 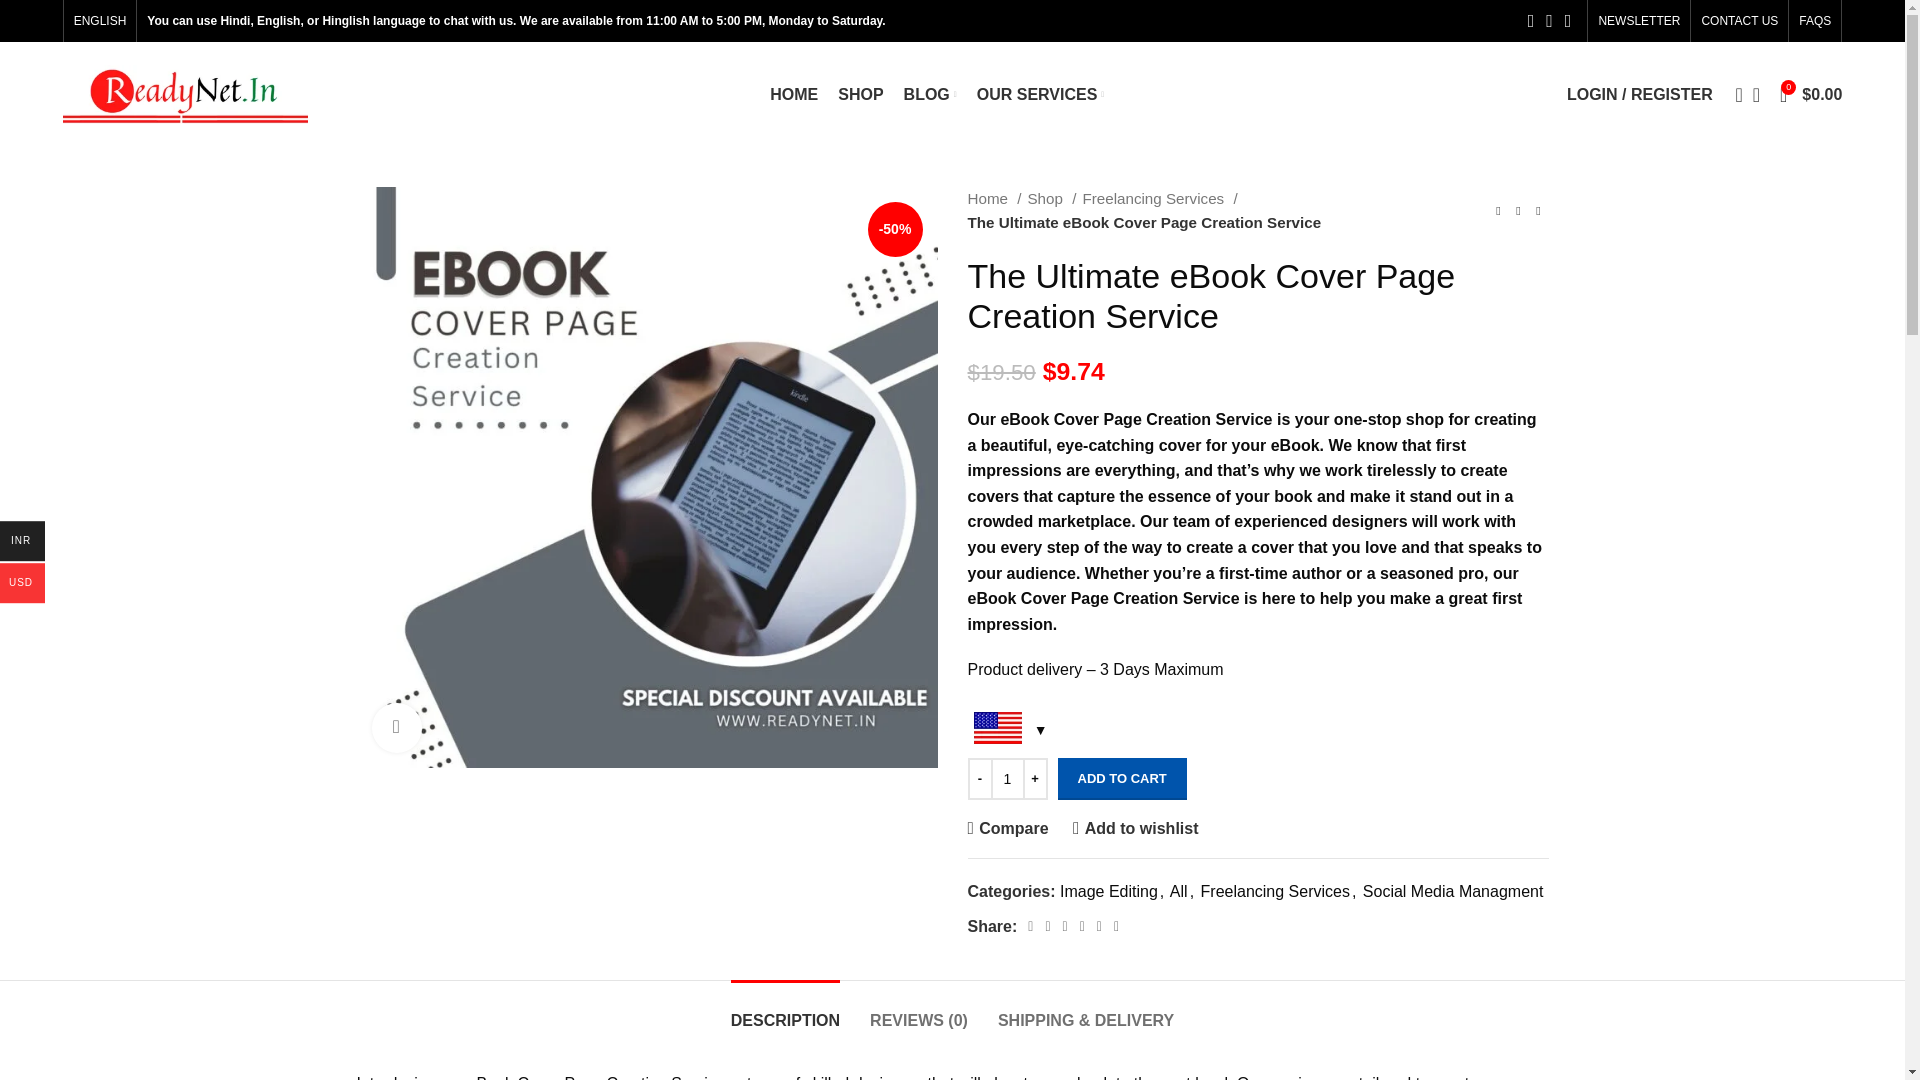 I want to click on Please select your currency, so click(x=1008, y=730).